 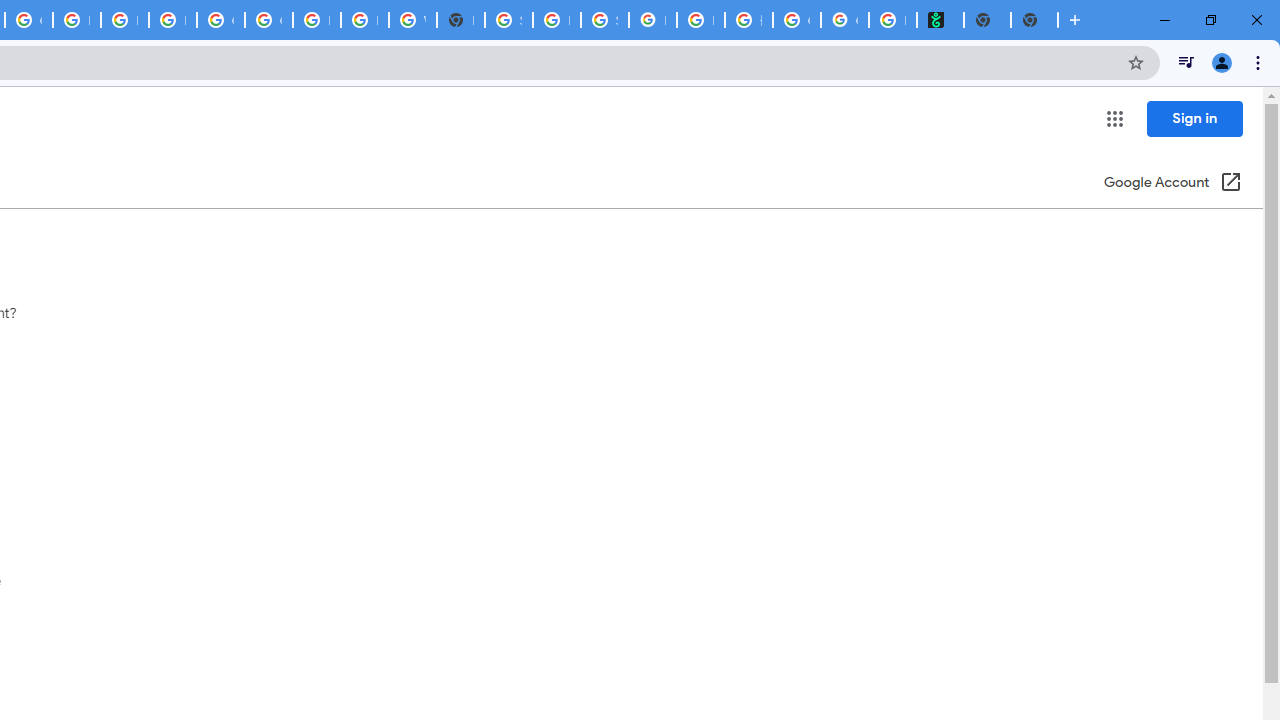 What do you see at coordinates (1172, 184) in the screenshot?
I see `Google Account (Open in a new window)` at bounding box center [1172, 184].